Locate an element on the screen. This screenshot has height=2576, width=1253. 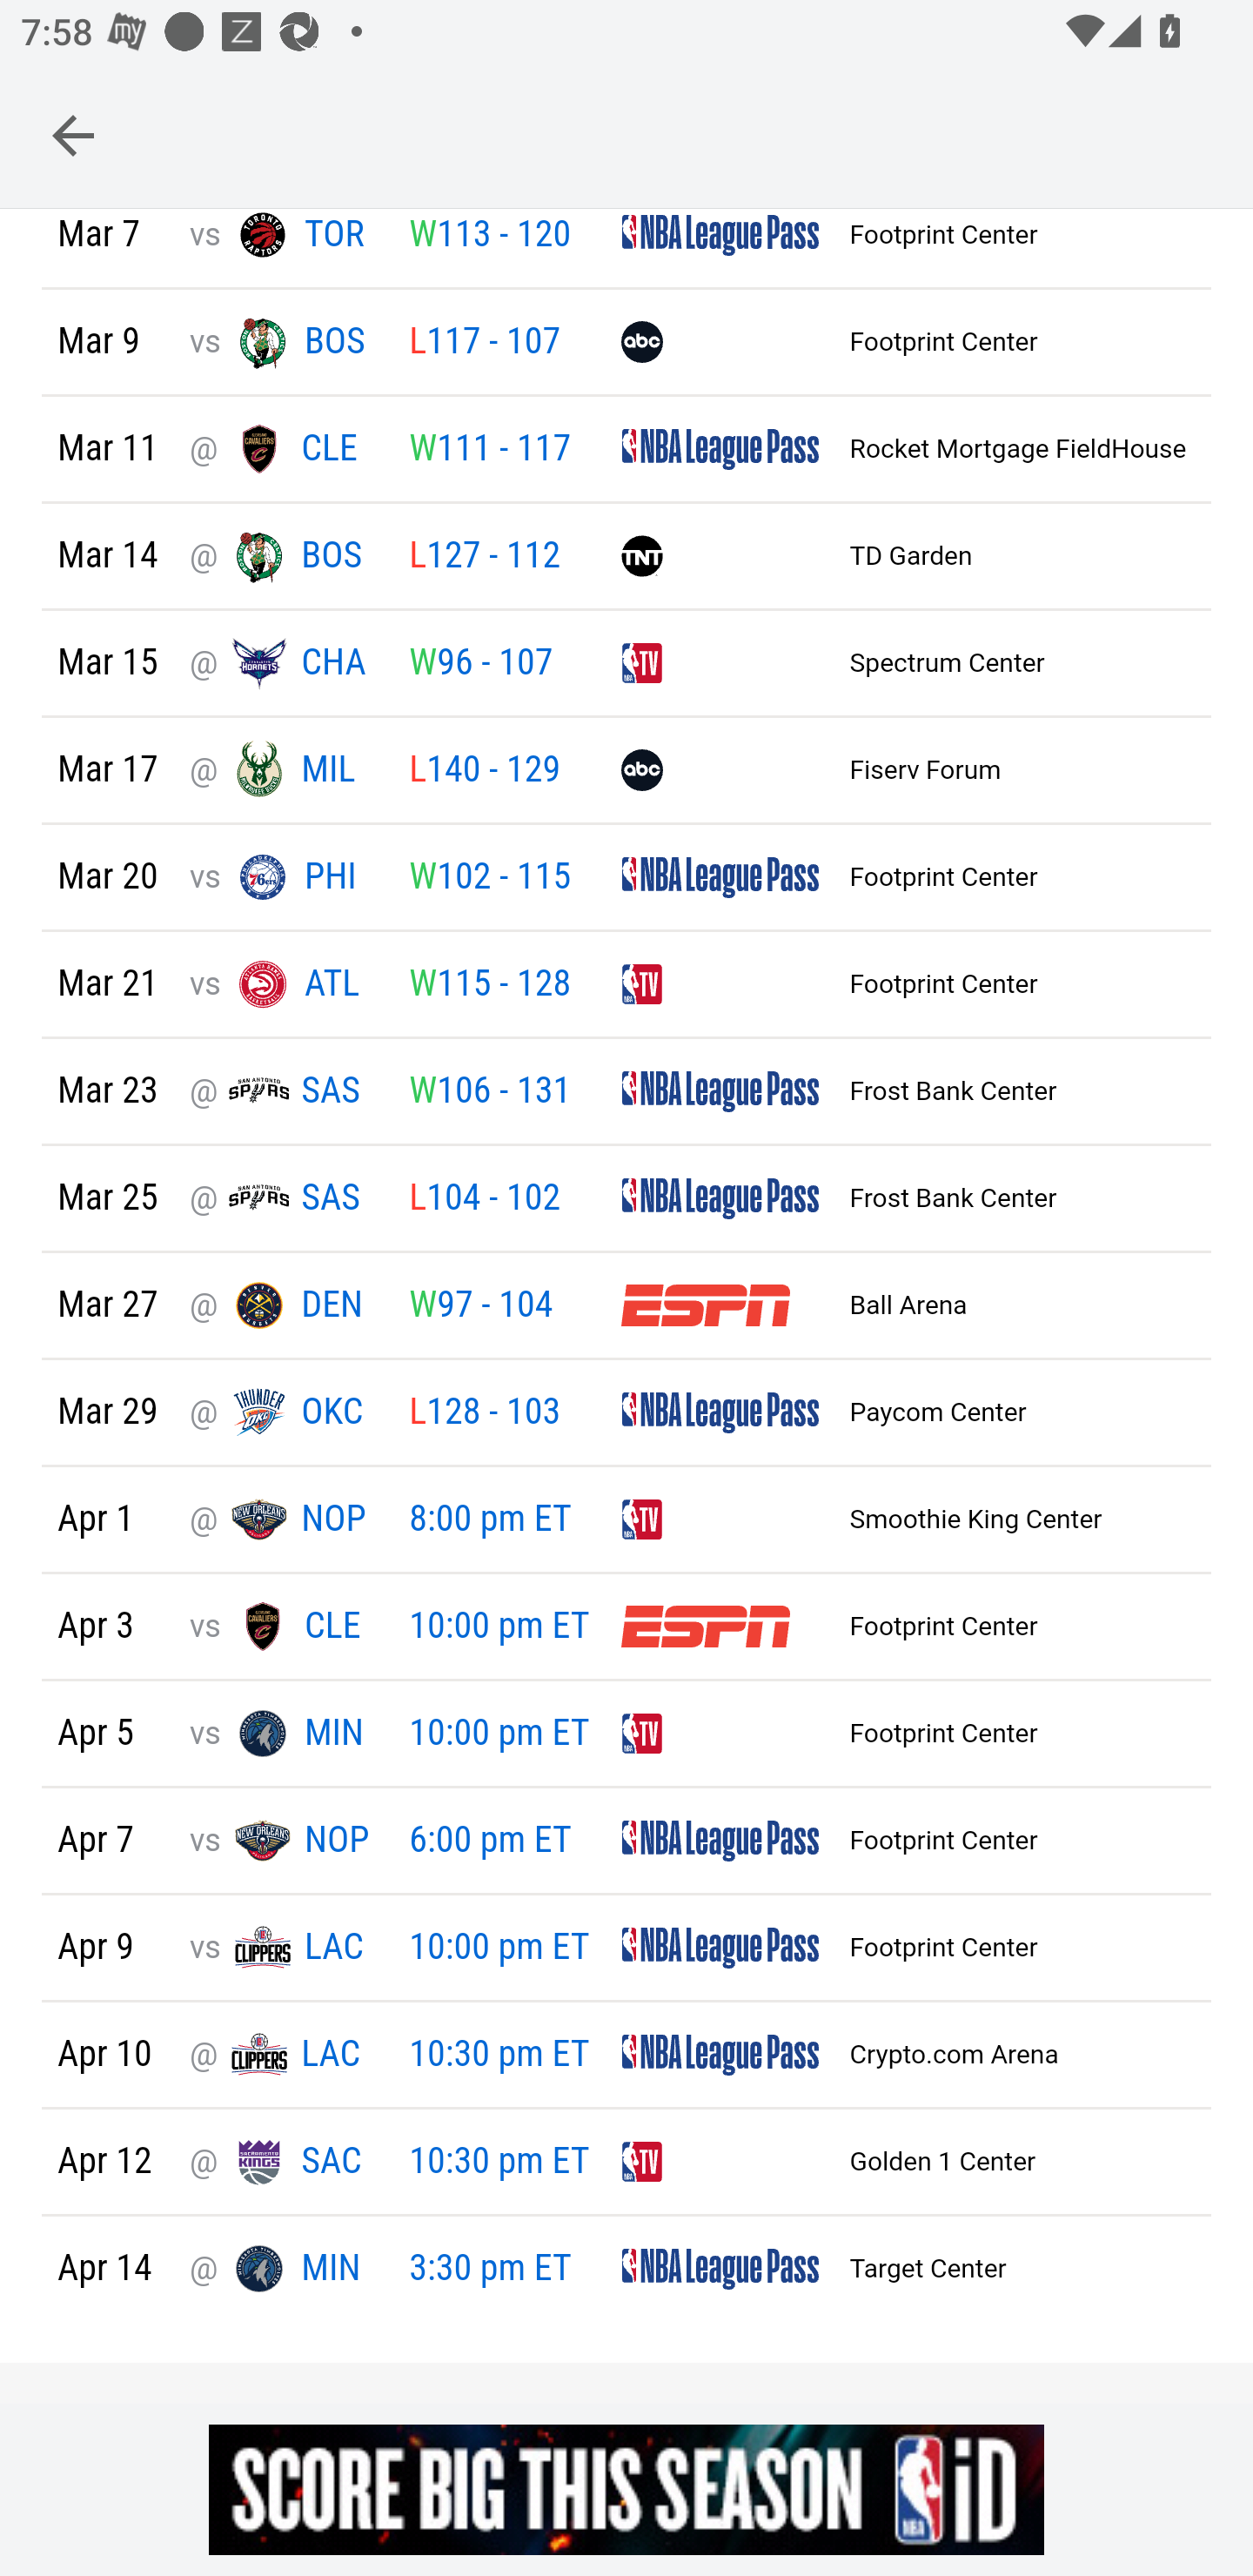
vs MIN Logo MIN vs MIN Logo MIN is located at coordinates (283, 1734).